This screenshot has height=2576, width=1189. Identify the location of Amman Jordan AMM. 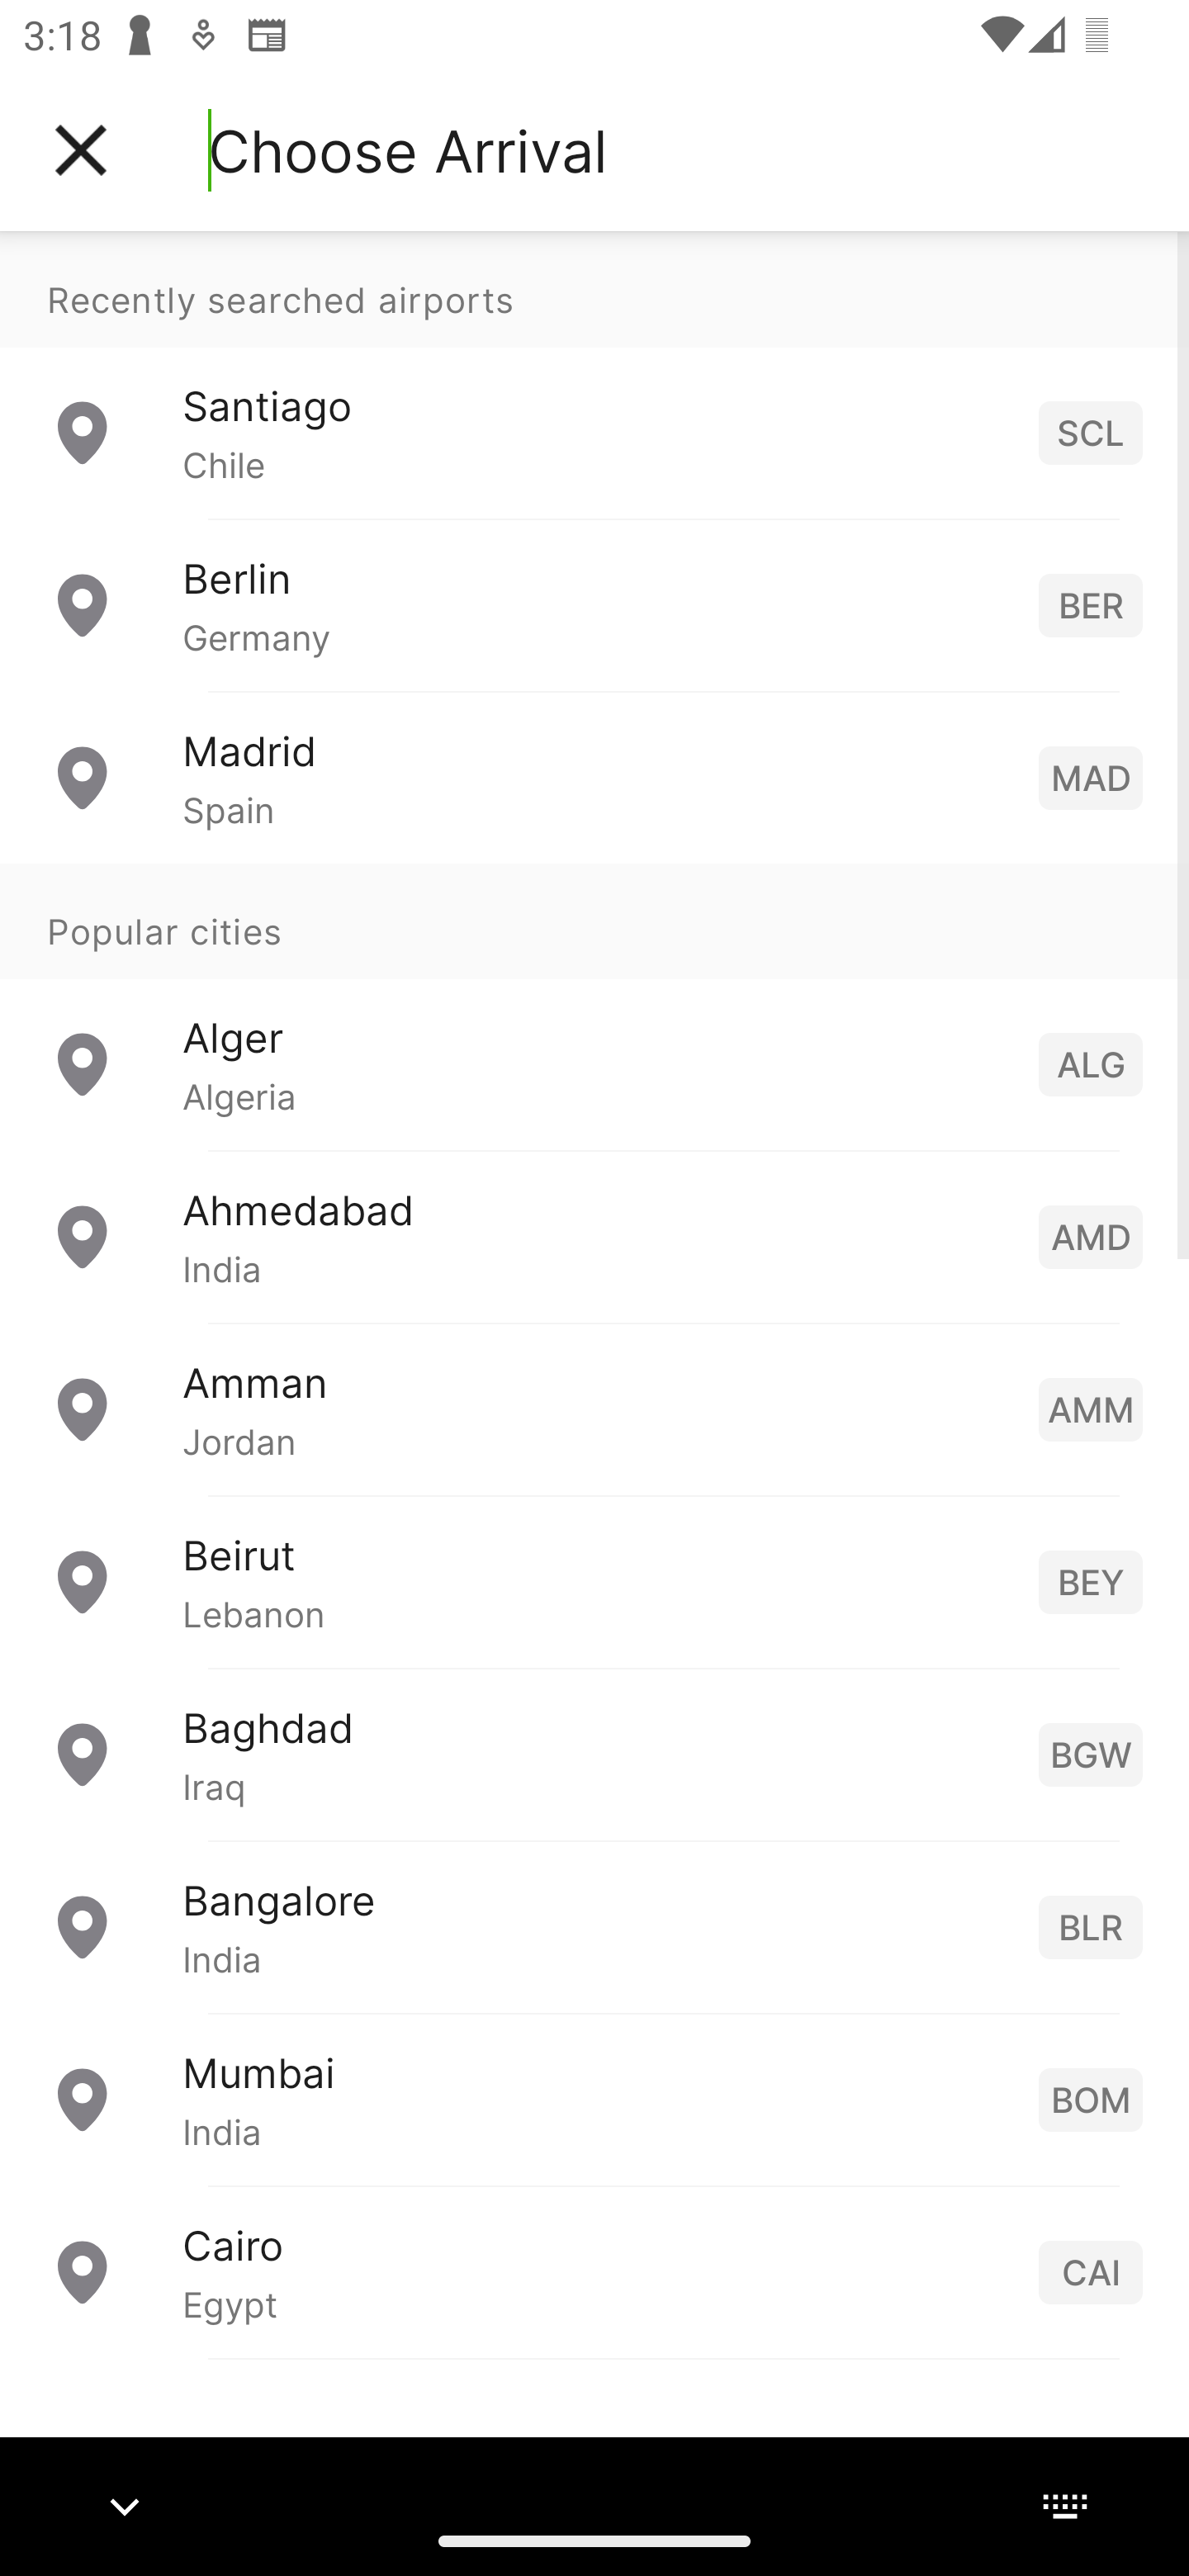
(594, 1407).